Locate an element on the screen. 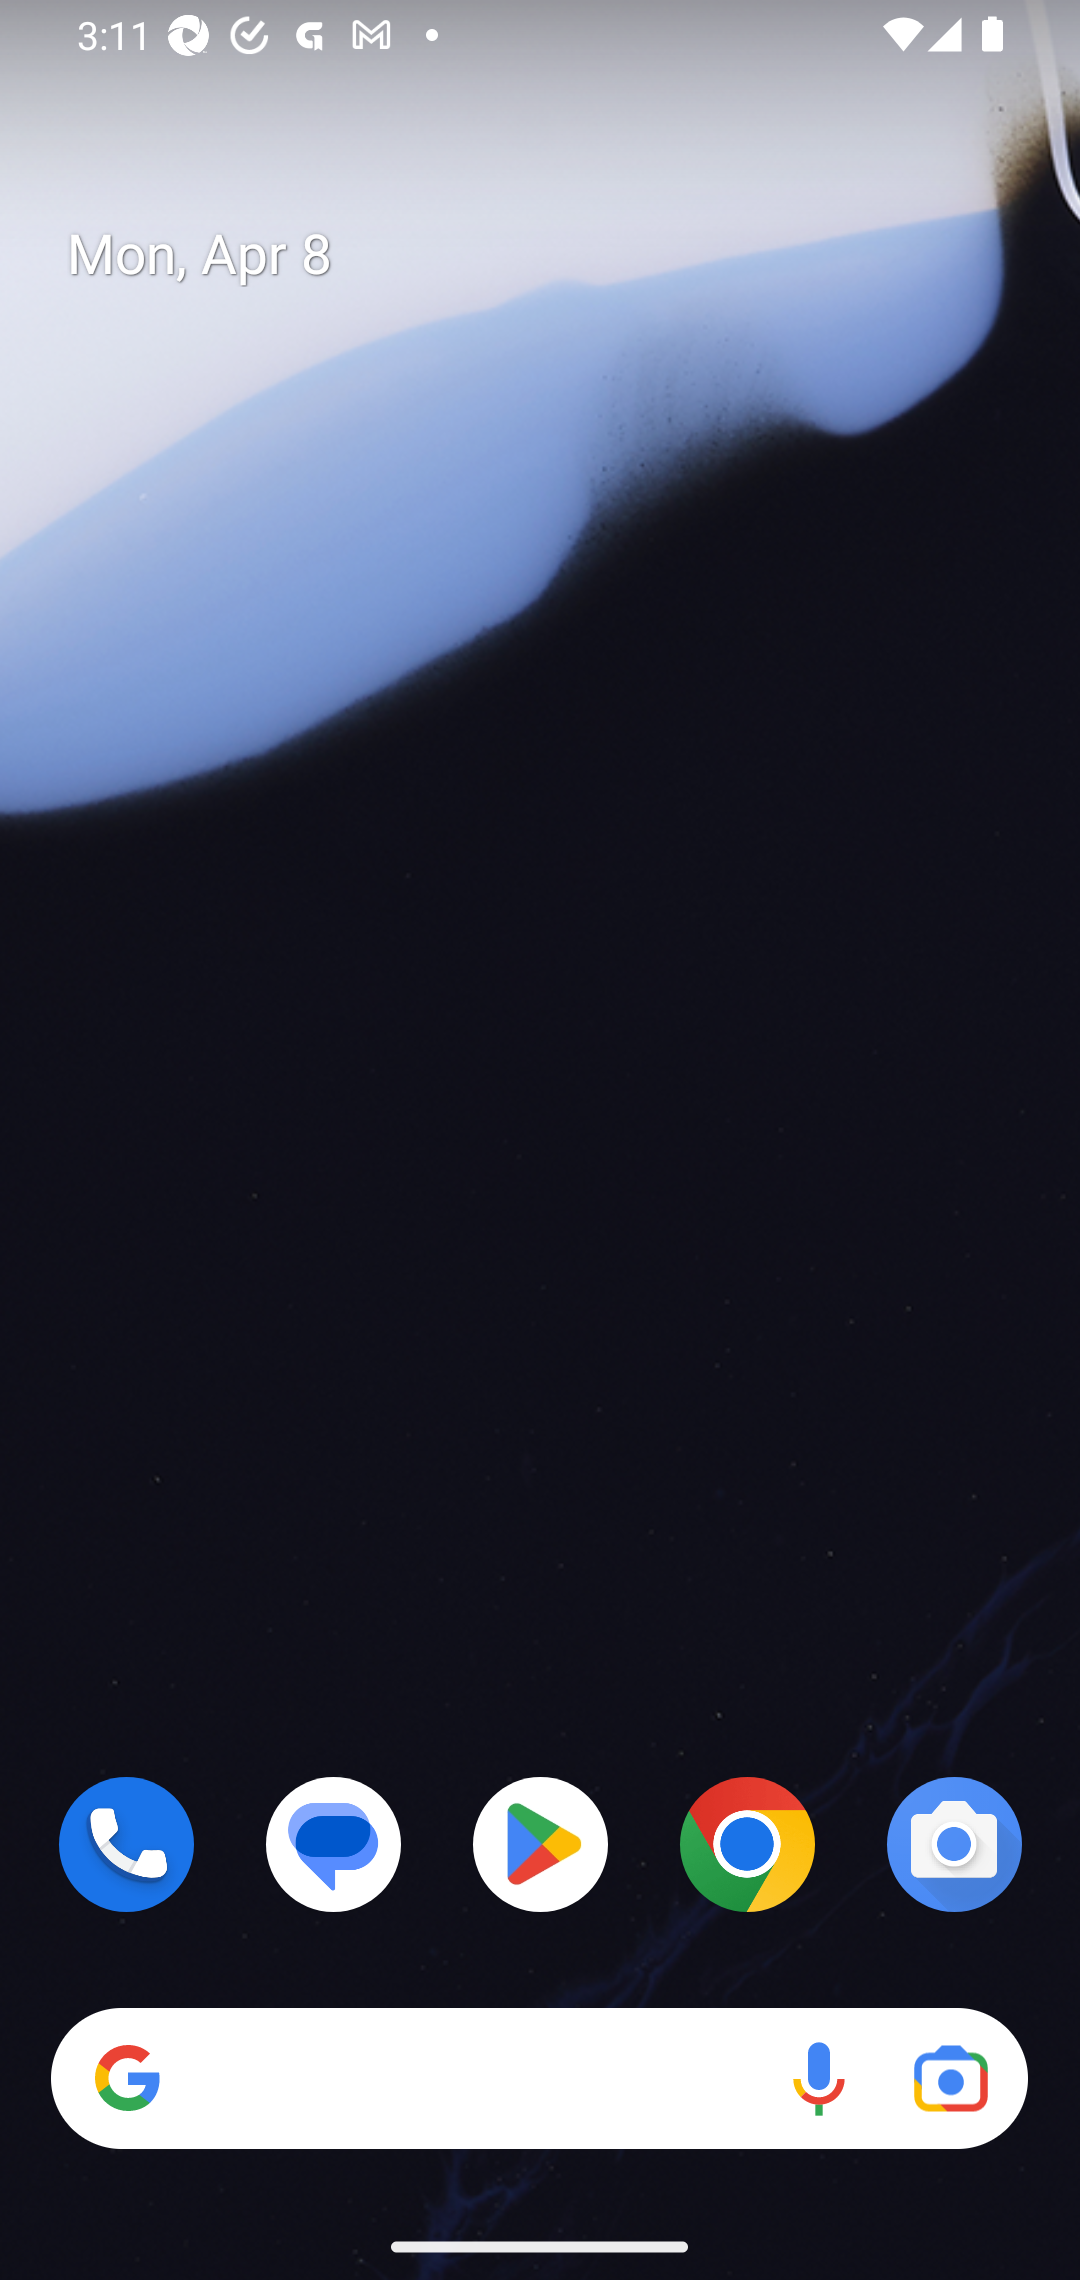 This screenshot has height=2280, width=1080. Phone is located at coordinates (126, 1844).